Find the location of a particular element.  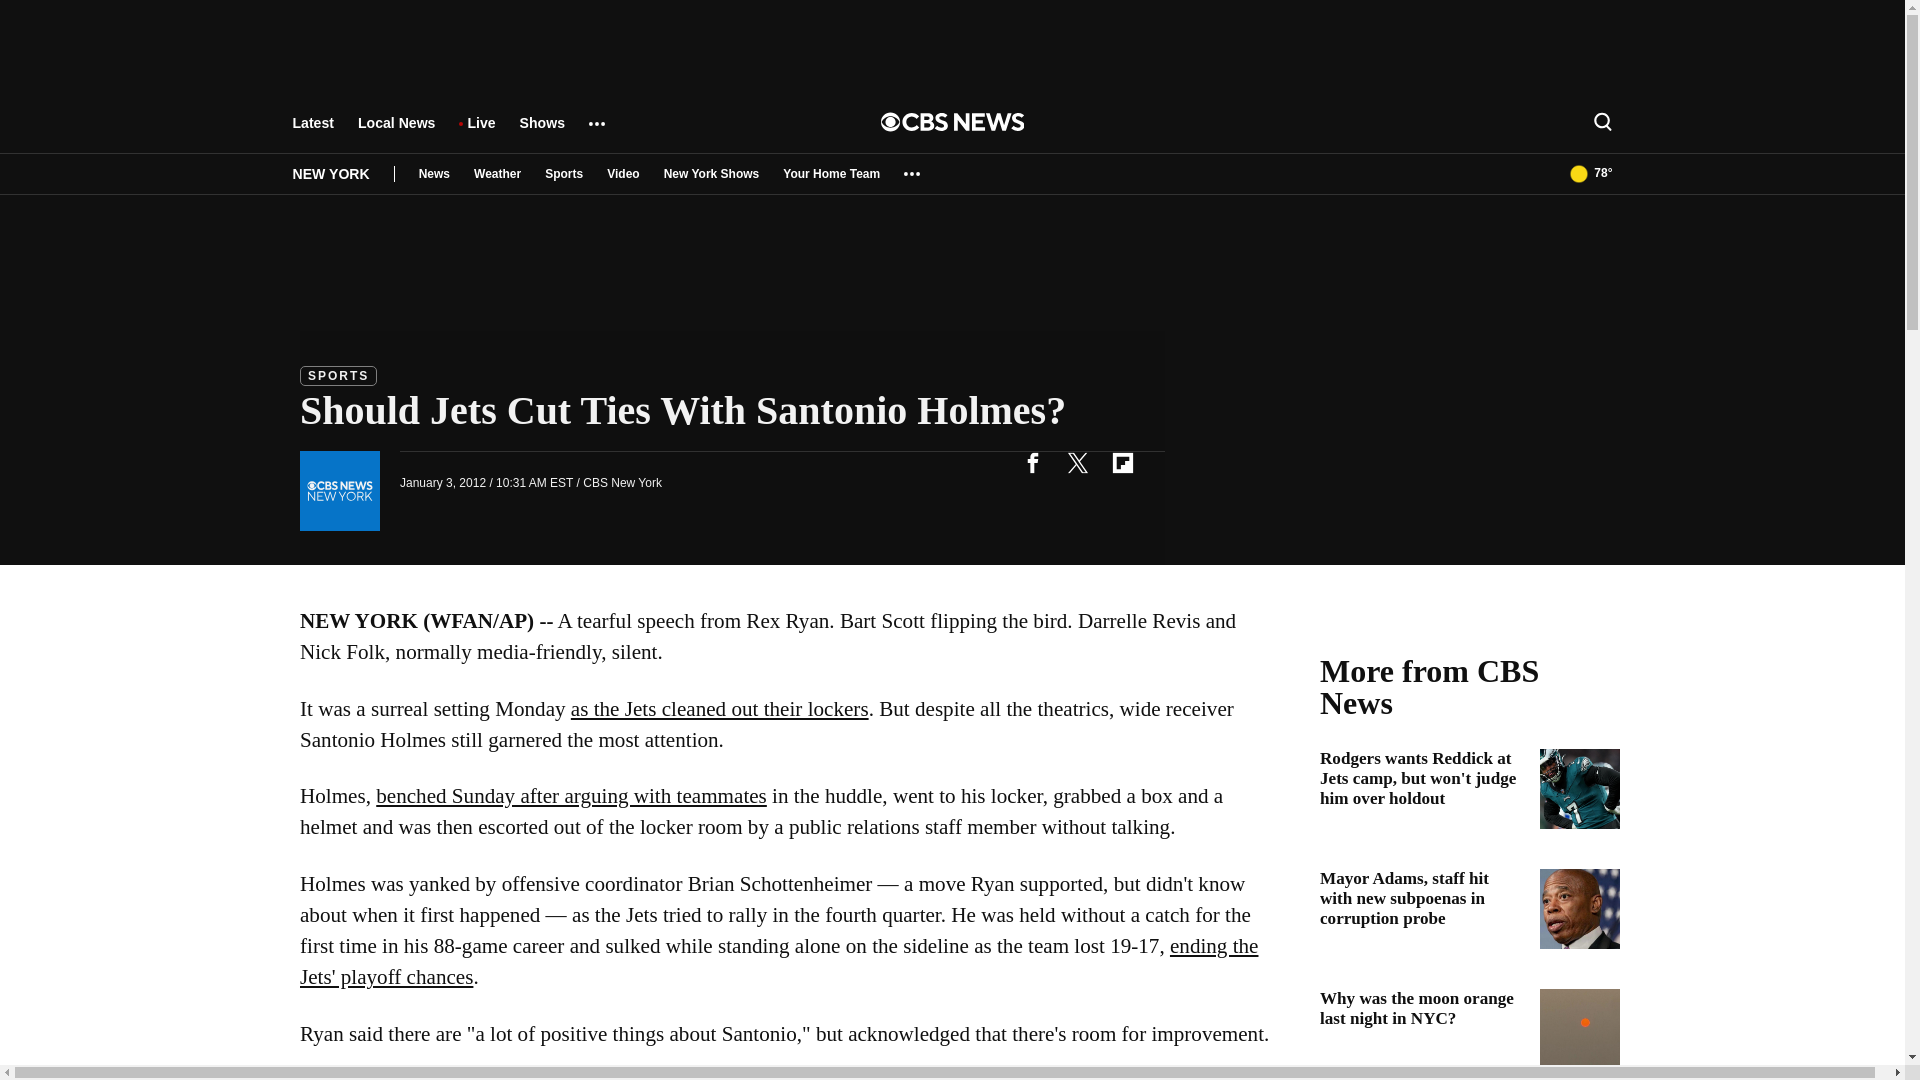

flipboard is located at coordinates (1122, 462).